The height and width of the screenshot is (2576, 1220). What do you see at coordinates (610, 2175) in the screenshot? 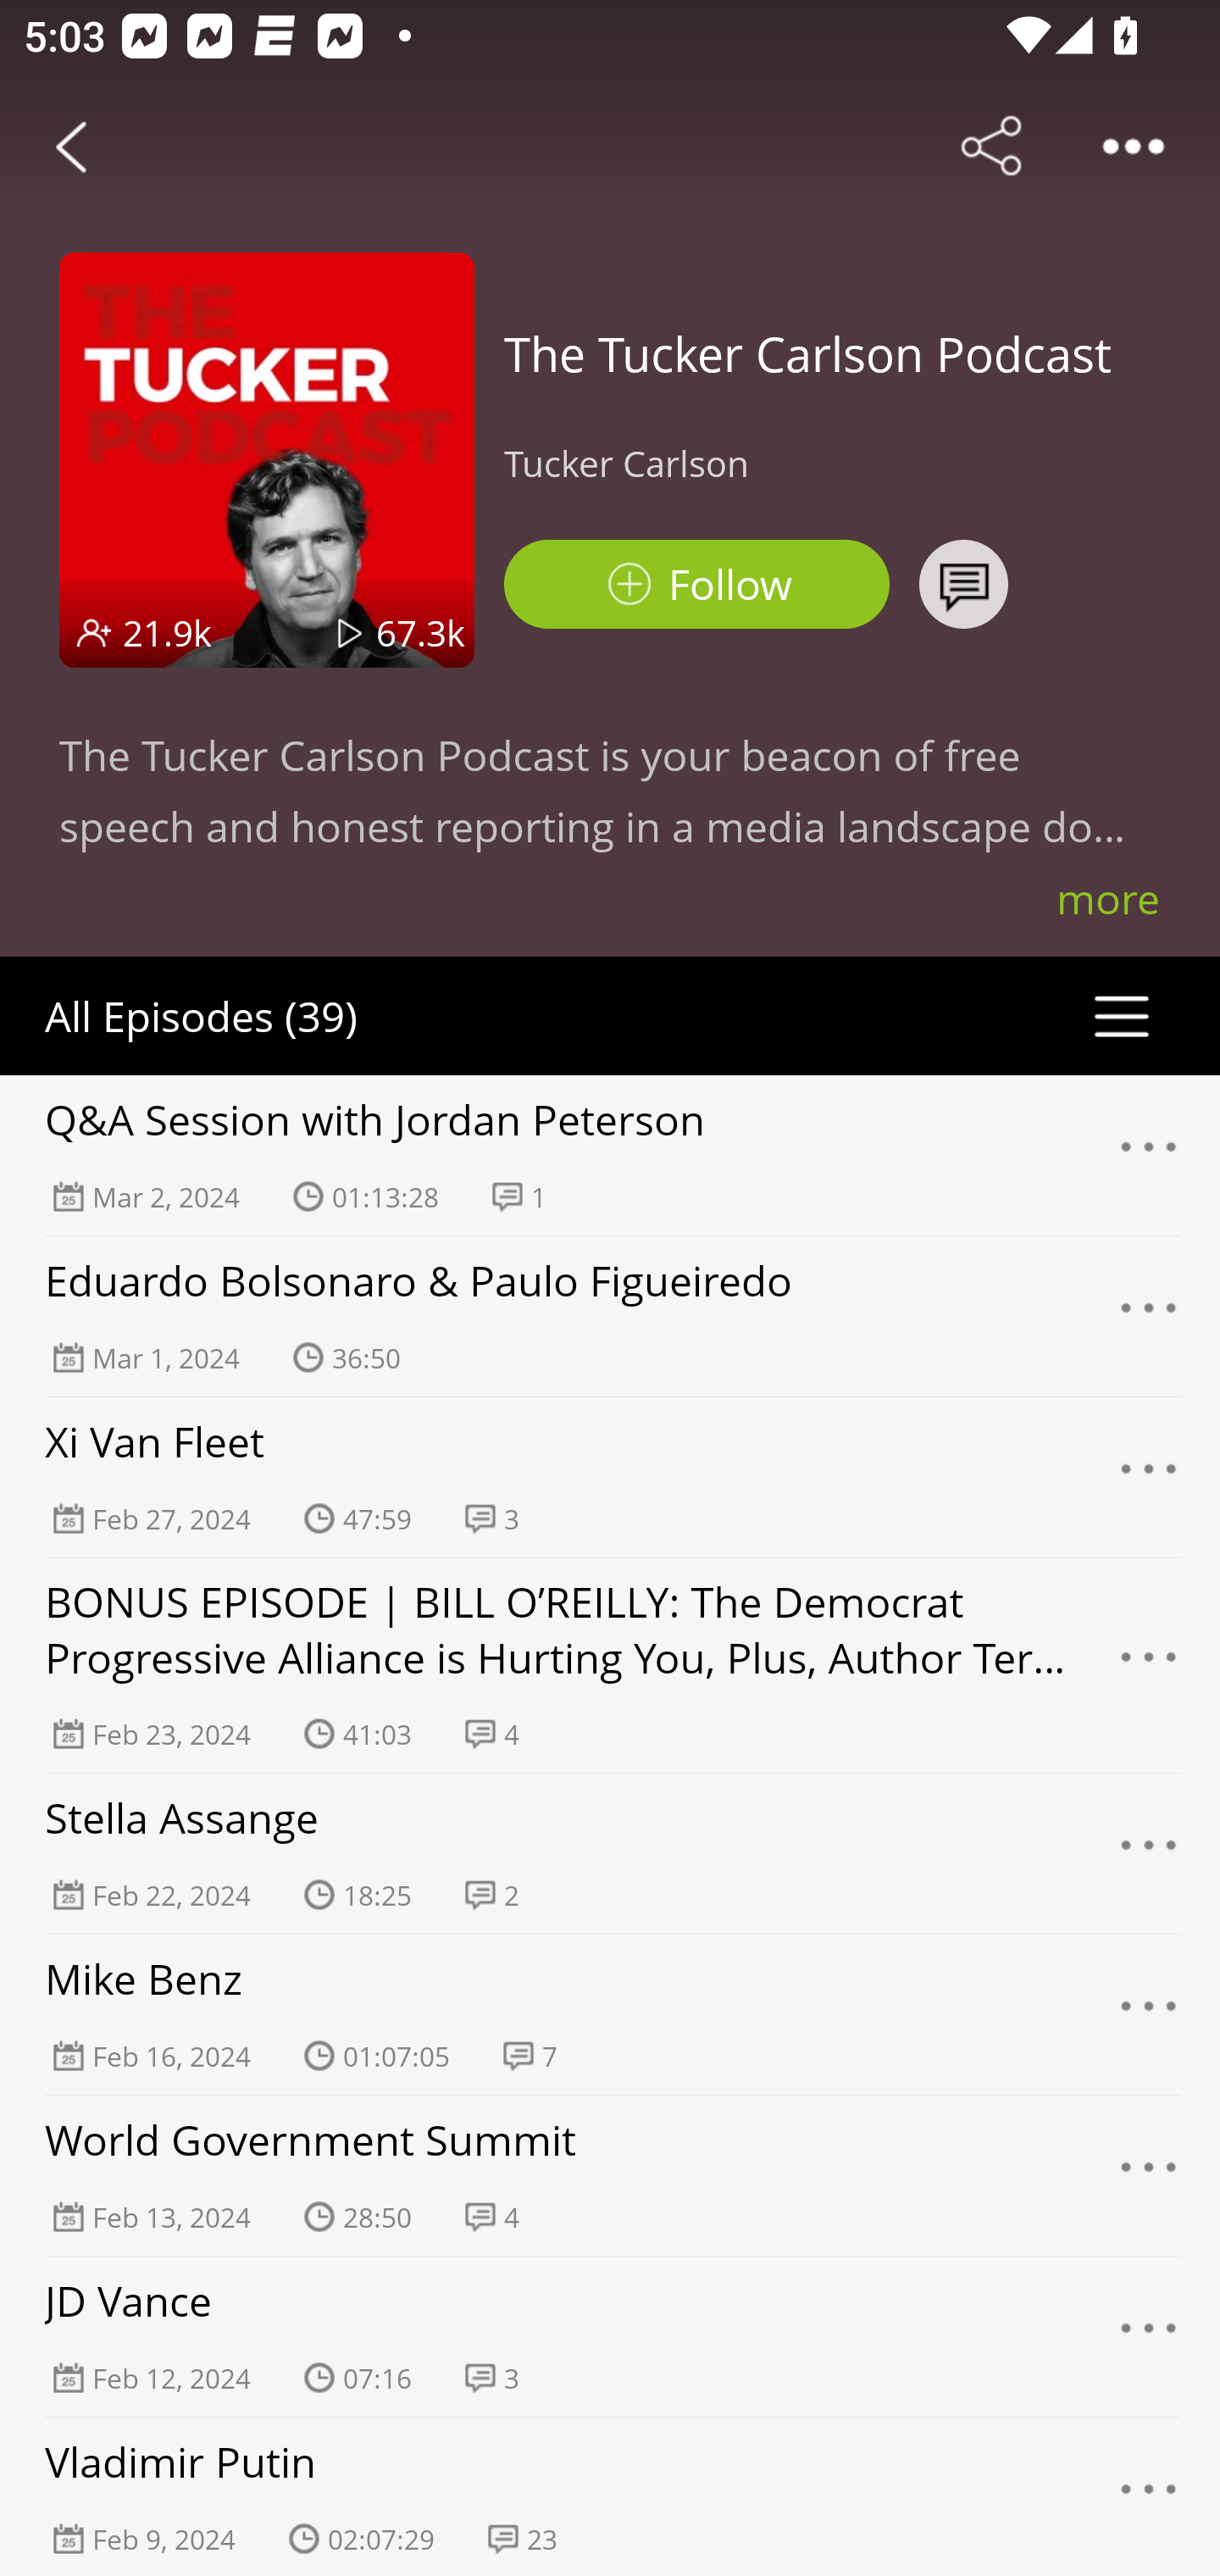
I see `World Government Summit Feb 13, 2024 28:50 4 Menu` at bounding box center [610, 2175].